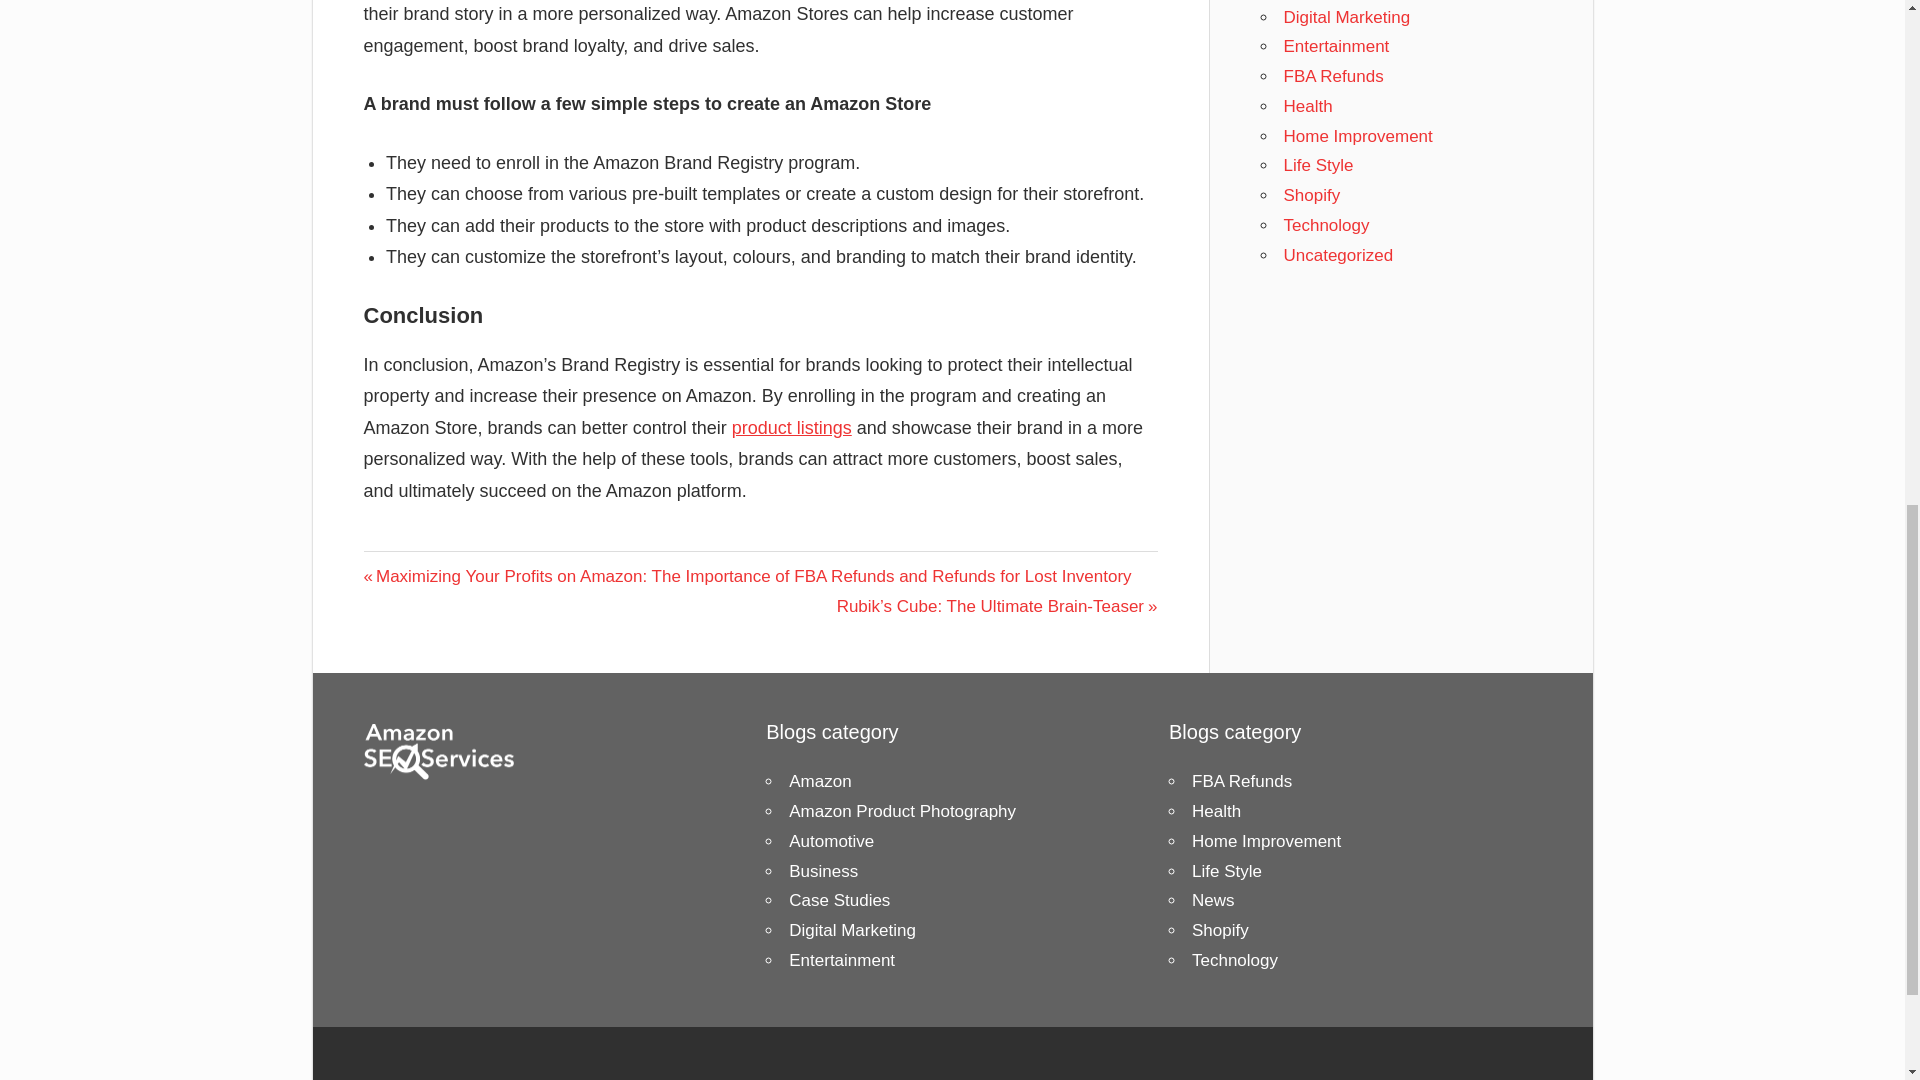 Image resolution: width=1920 pixels, height=1080 pixels. What do you see at coordinates (1308, 106) in the screenshot?
I see `Health` at bounding box center [1308, 106].